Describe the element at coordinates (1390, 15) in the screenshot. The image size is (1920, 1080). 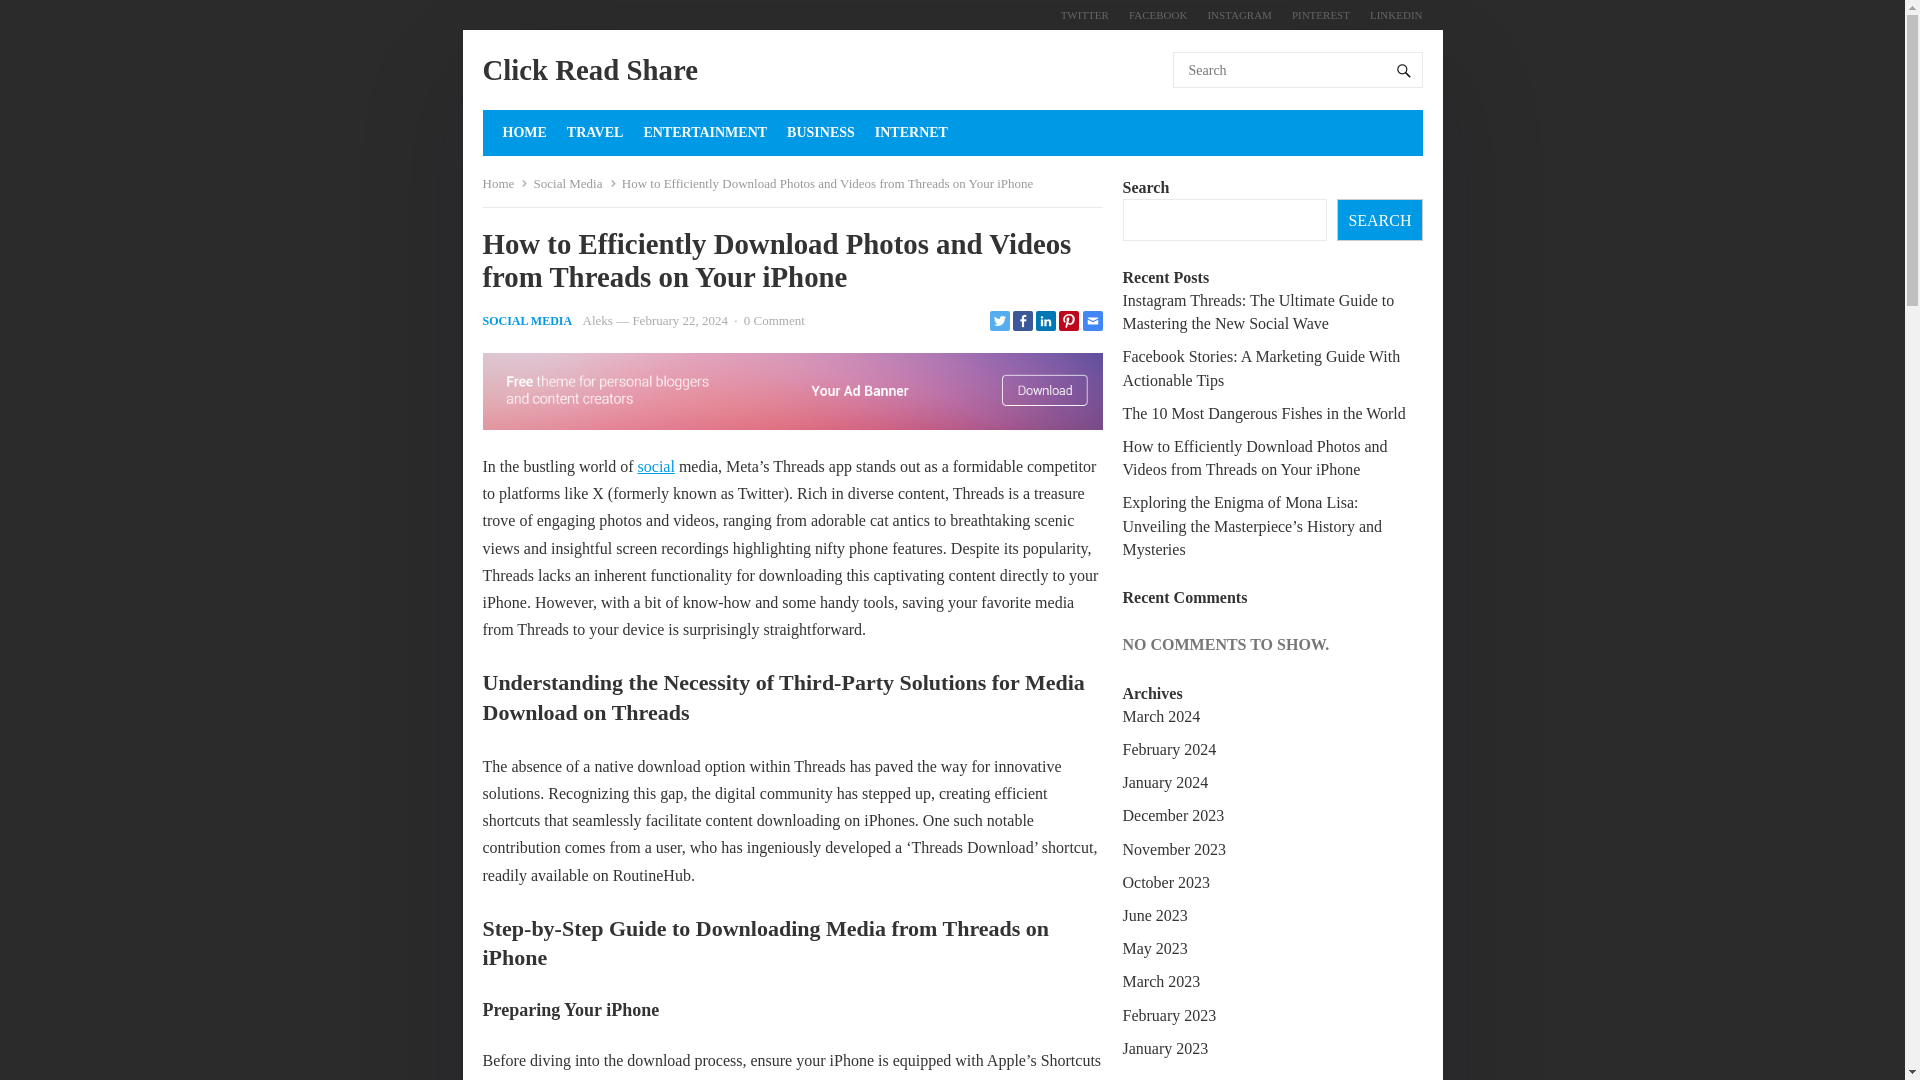
I see `LINKEDIN` at that location.